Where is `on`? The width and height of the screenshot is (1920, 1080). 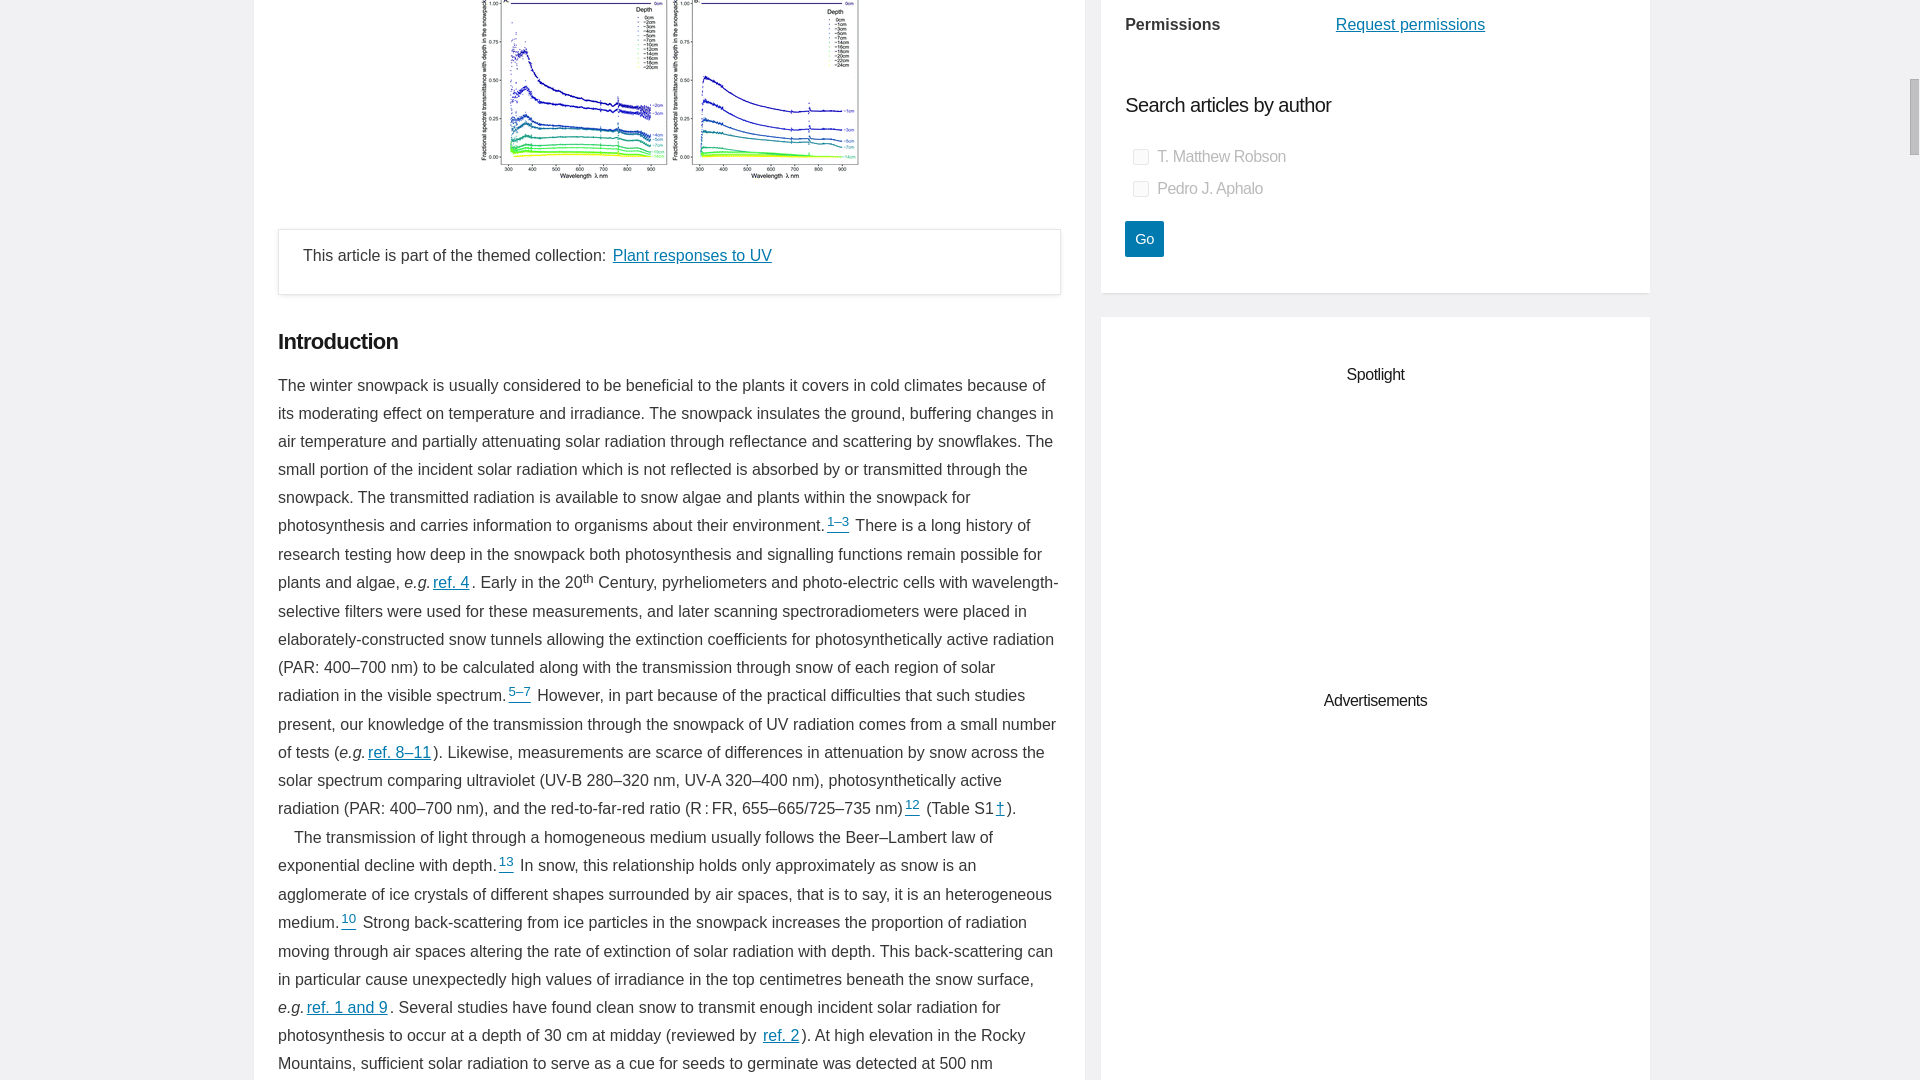
on is located at coordinates (1140, 157).